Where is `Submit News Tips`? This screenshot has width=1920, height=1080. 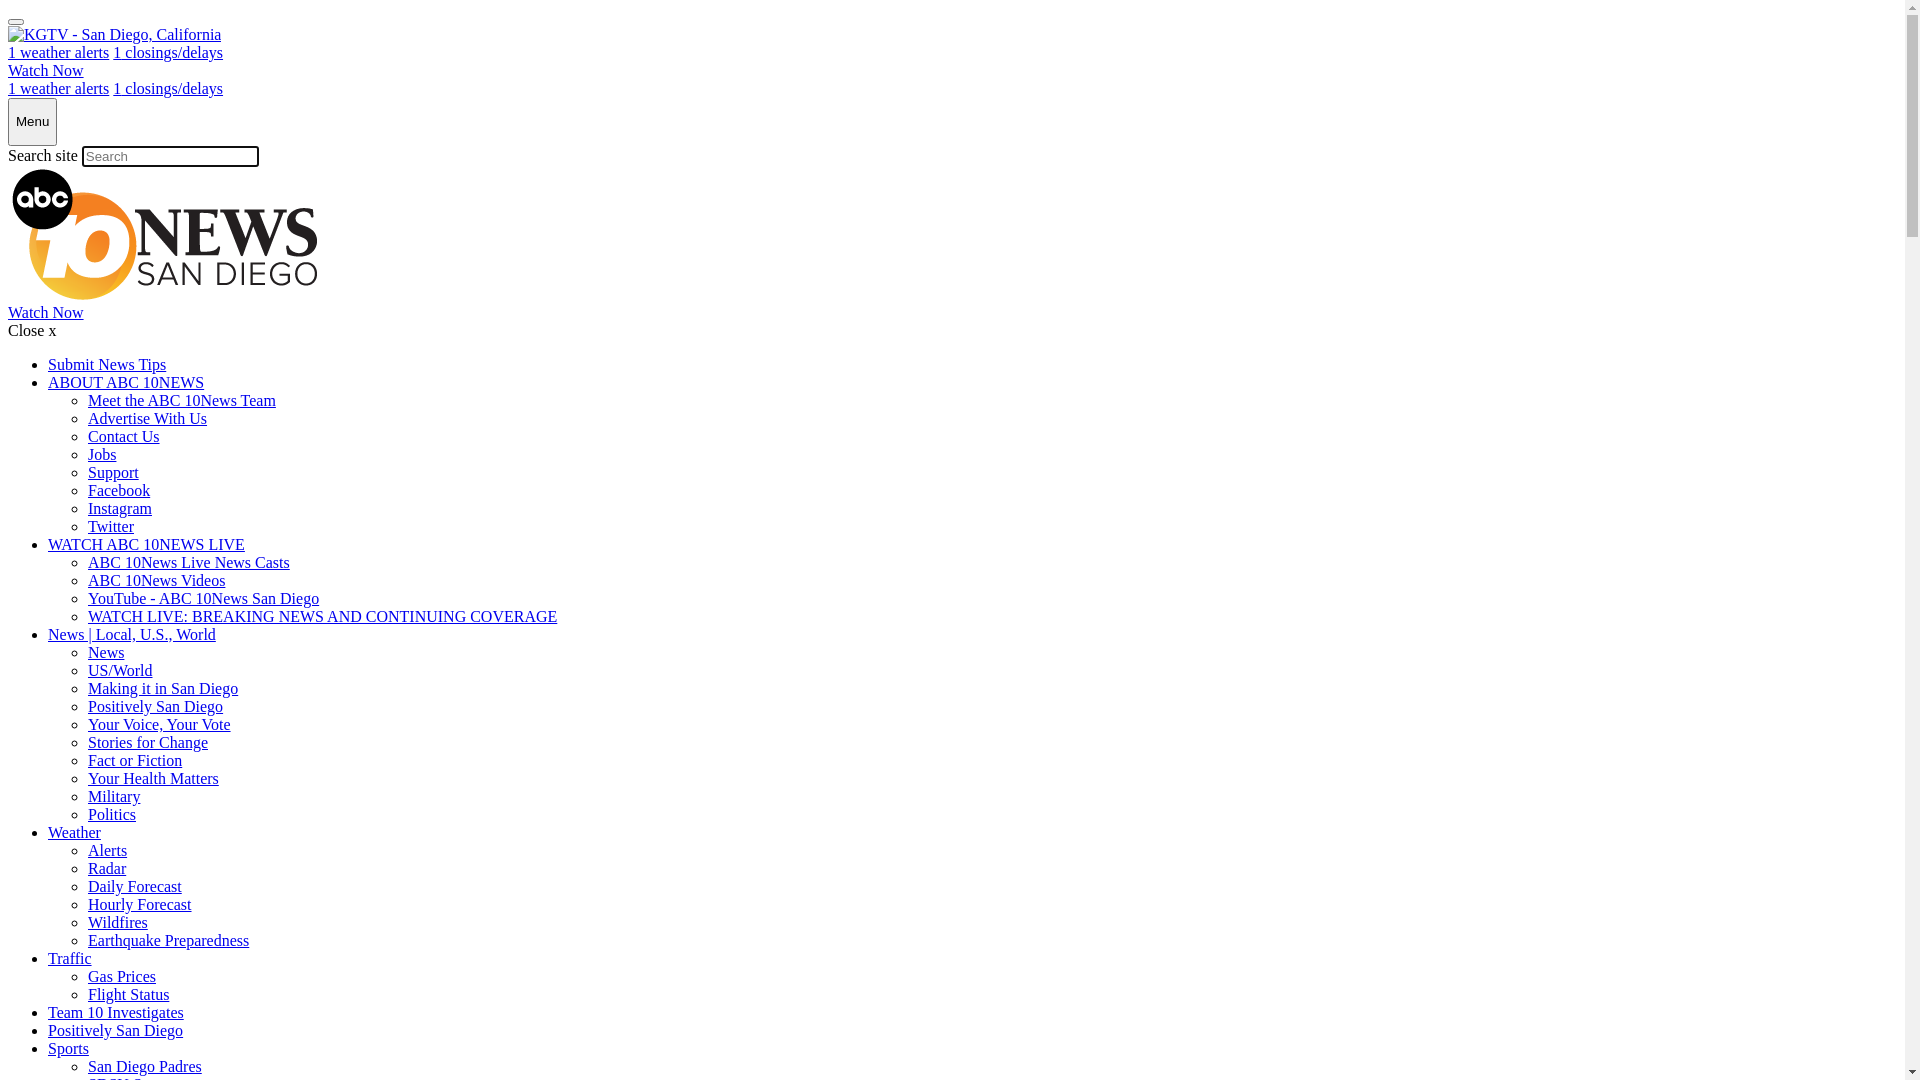
Submit News Tips is located at coordinates (107, 364).